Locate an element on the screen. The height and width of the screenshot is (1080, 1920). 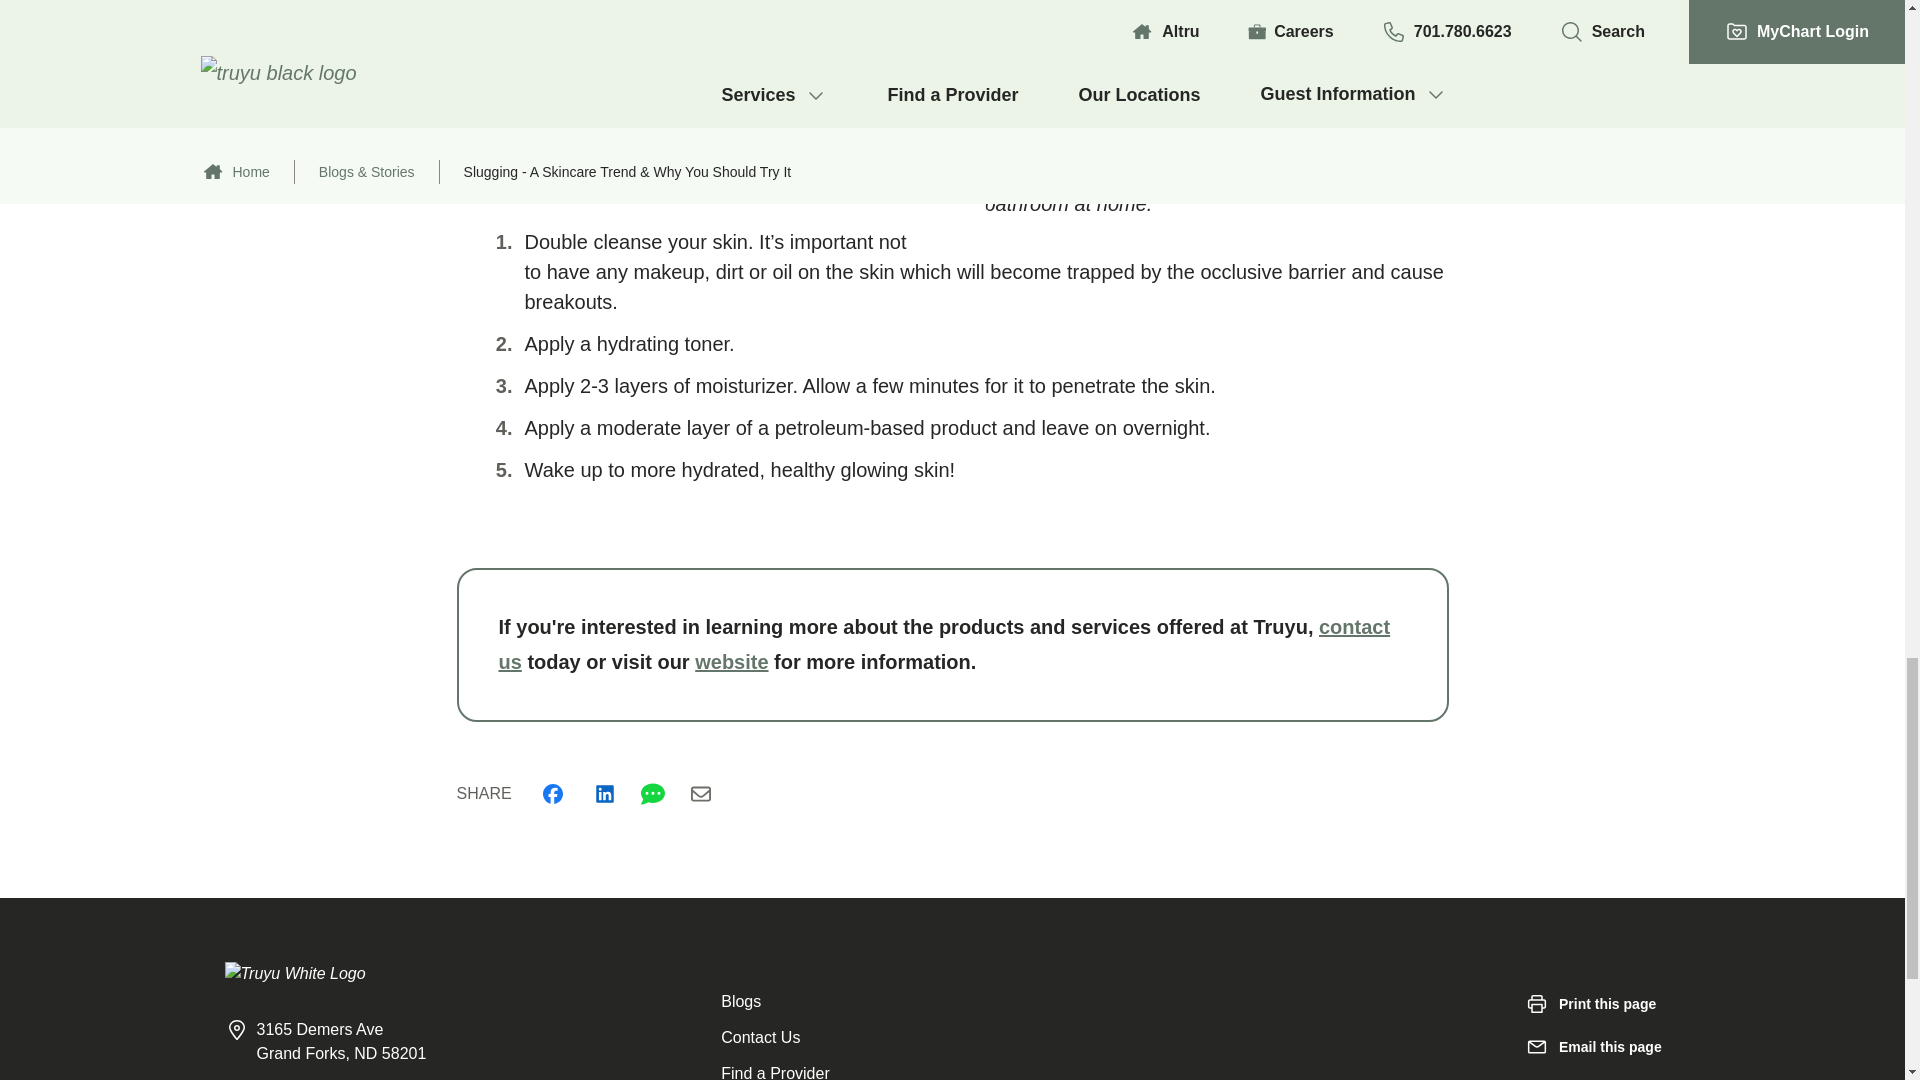
location is located at coordinates (971, 102).